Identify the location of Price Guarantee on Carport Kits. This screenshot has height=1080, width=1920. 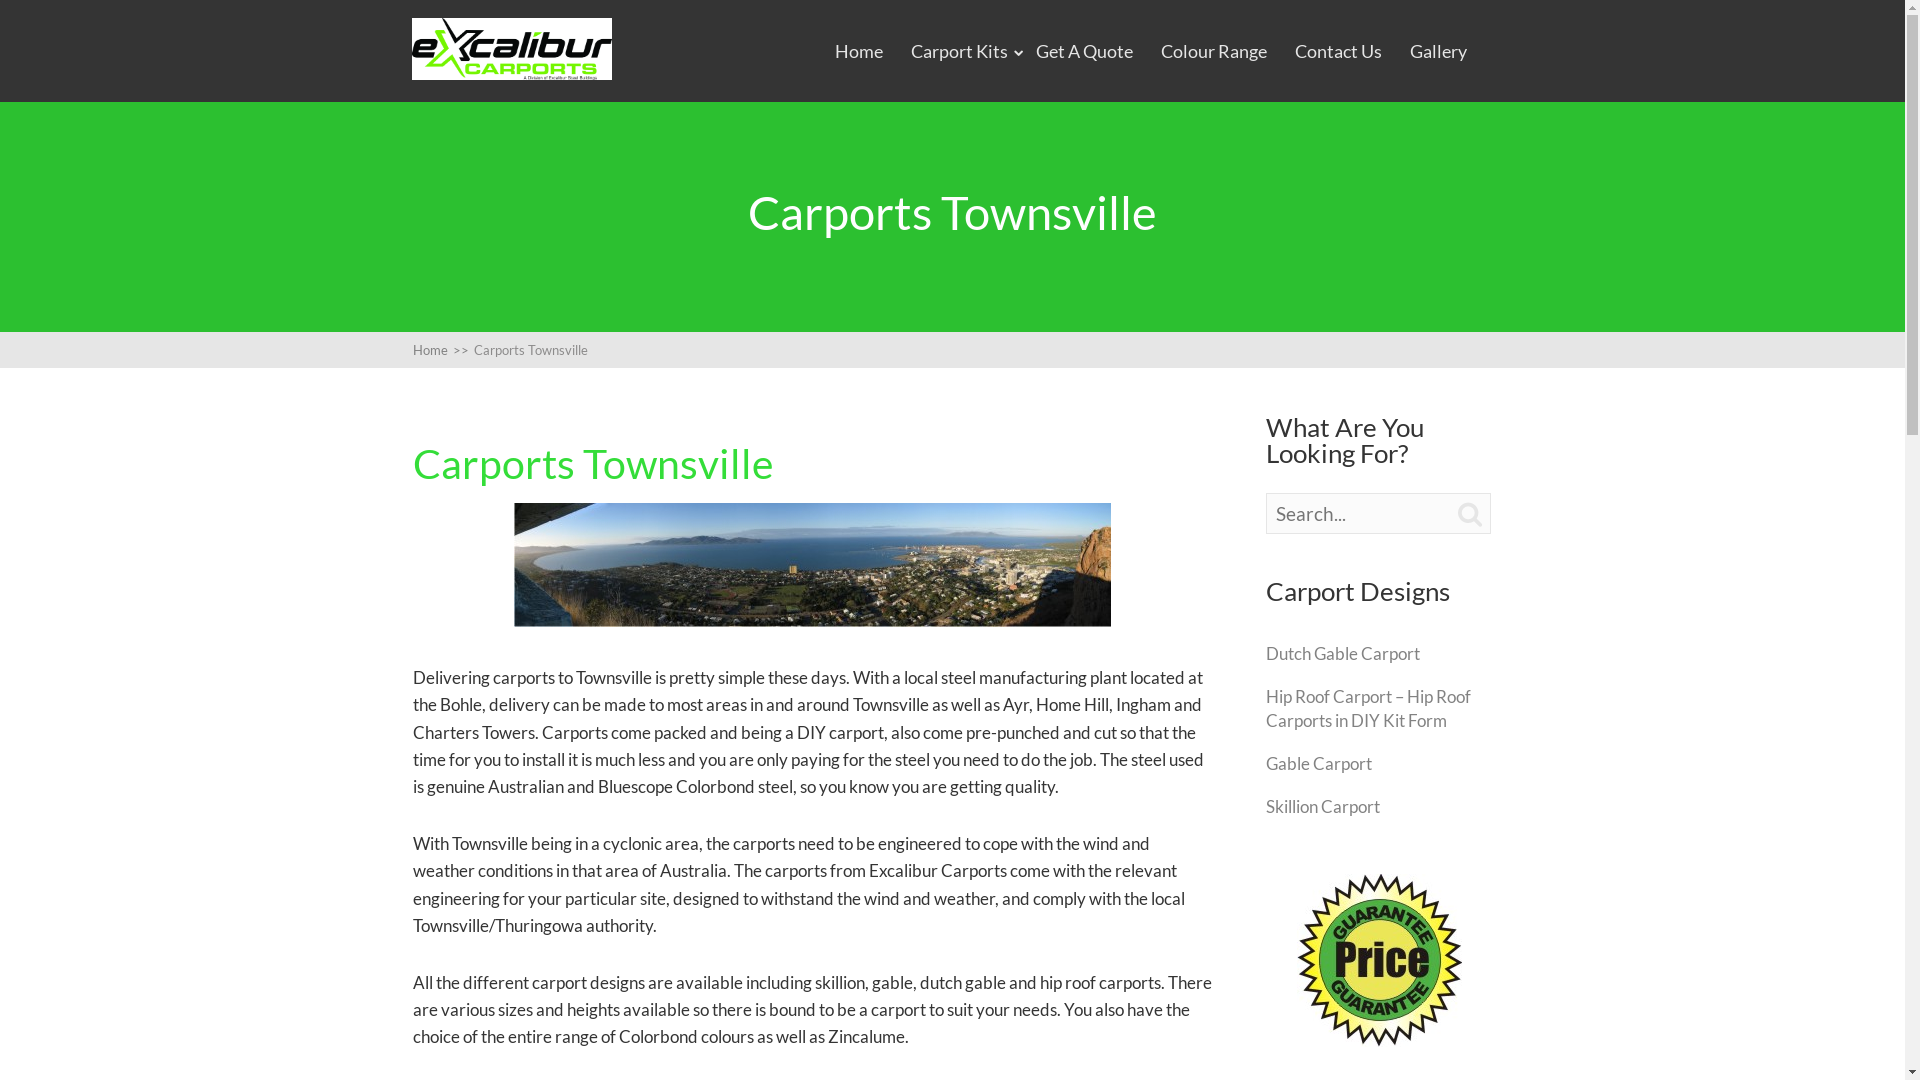
(1380, 960).